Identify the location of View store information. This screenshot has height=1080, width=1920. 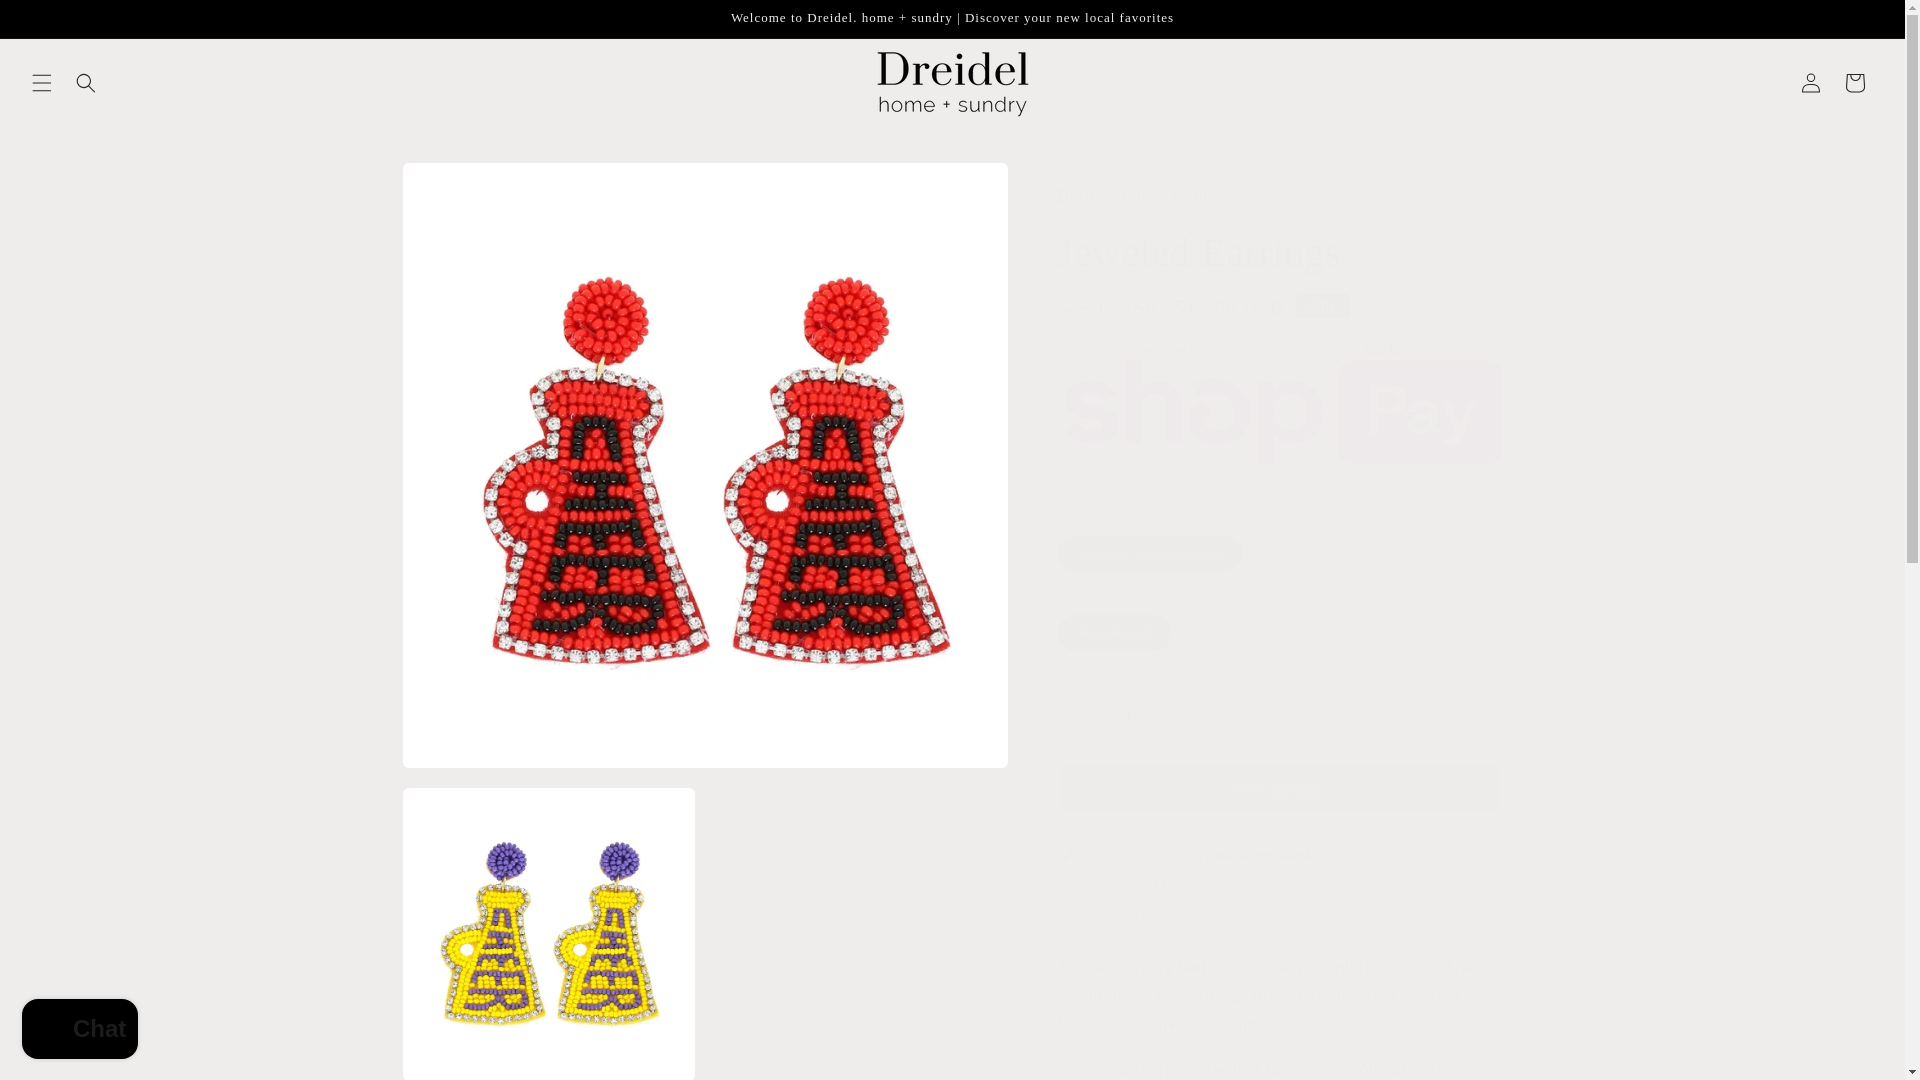
(1152, 914).